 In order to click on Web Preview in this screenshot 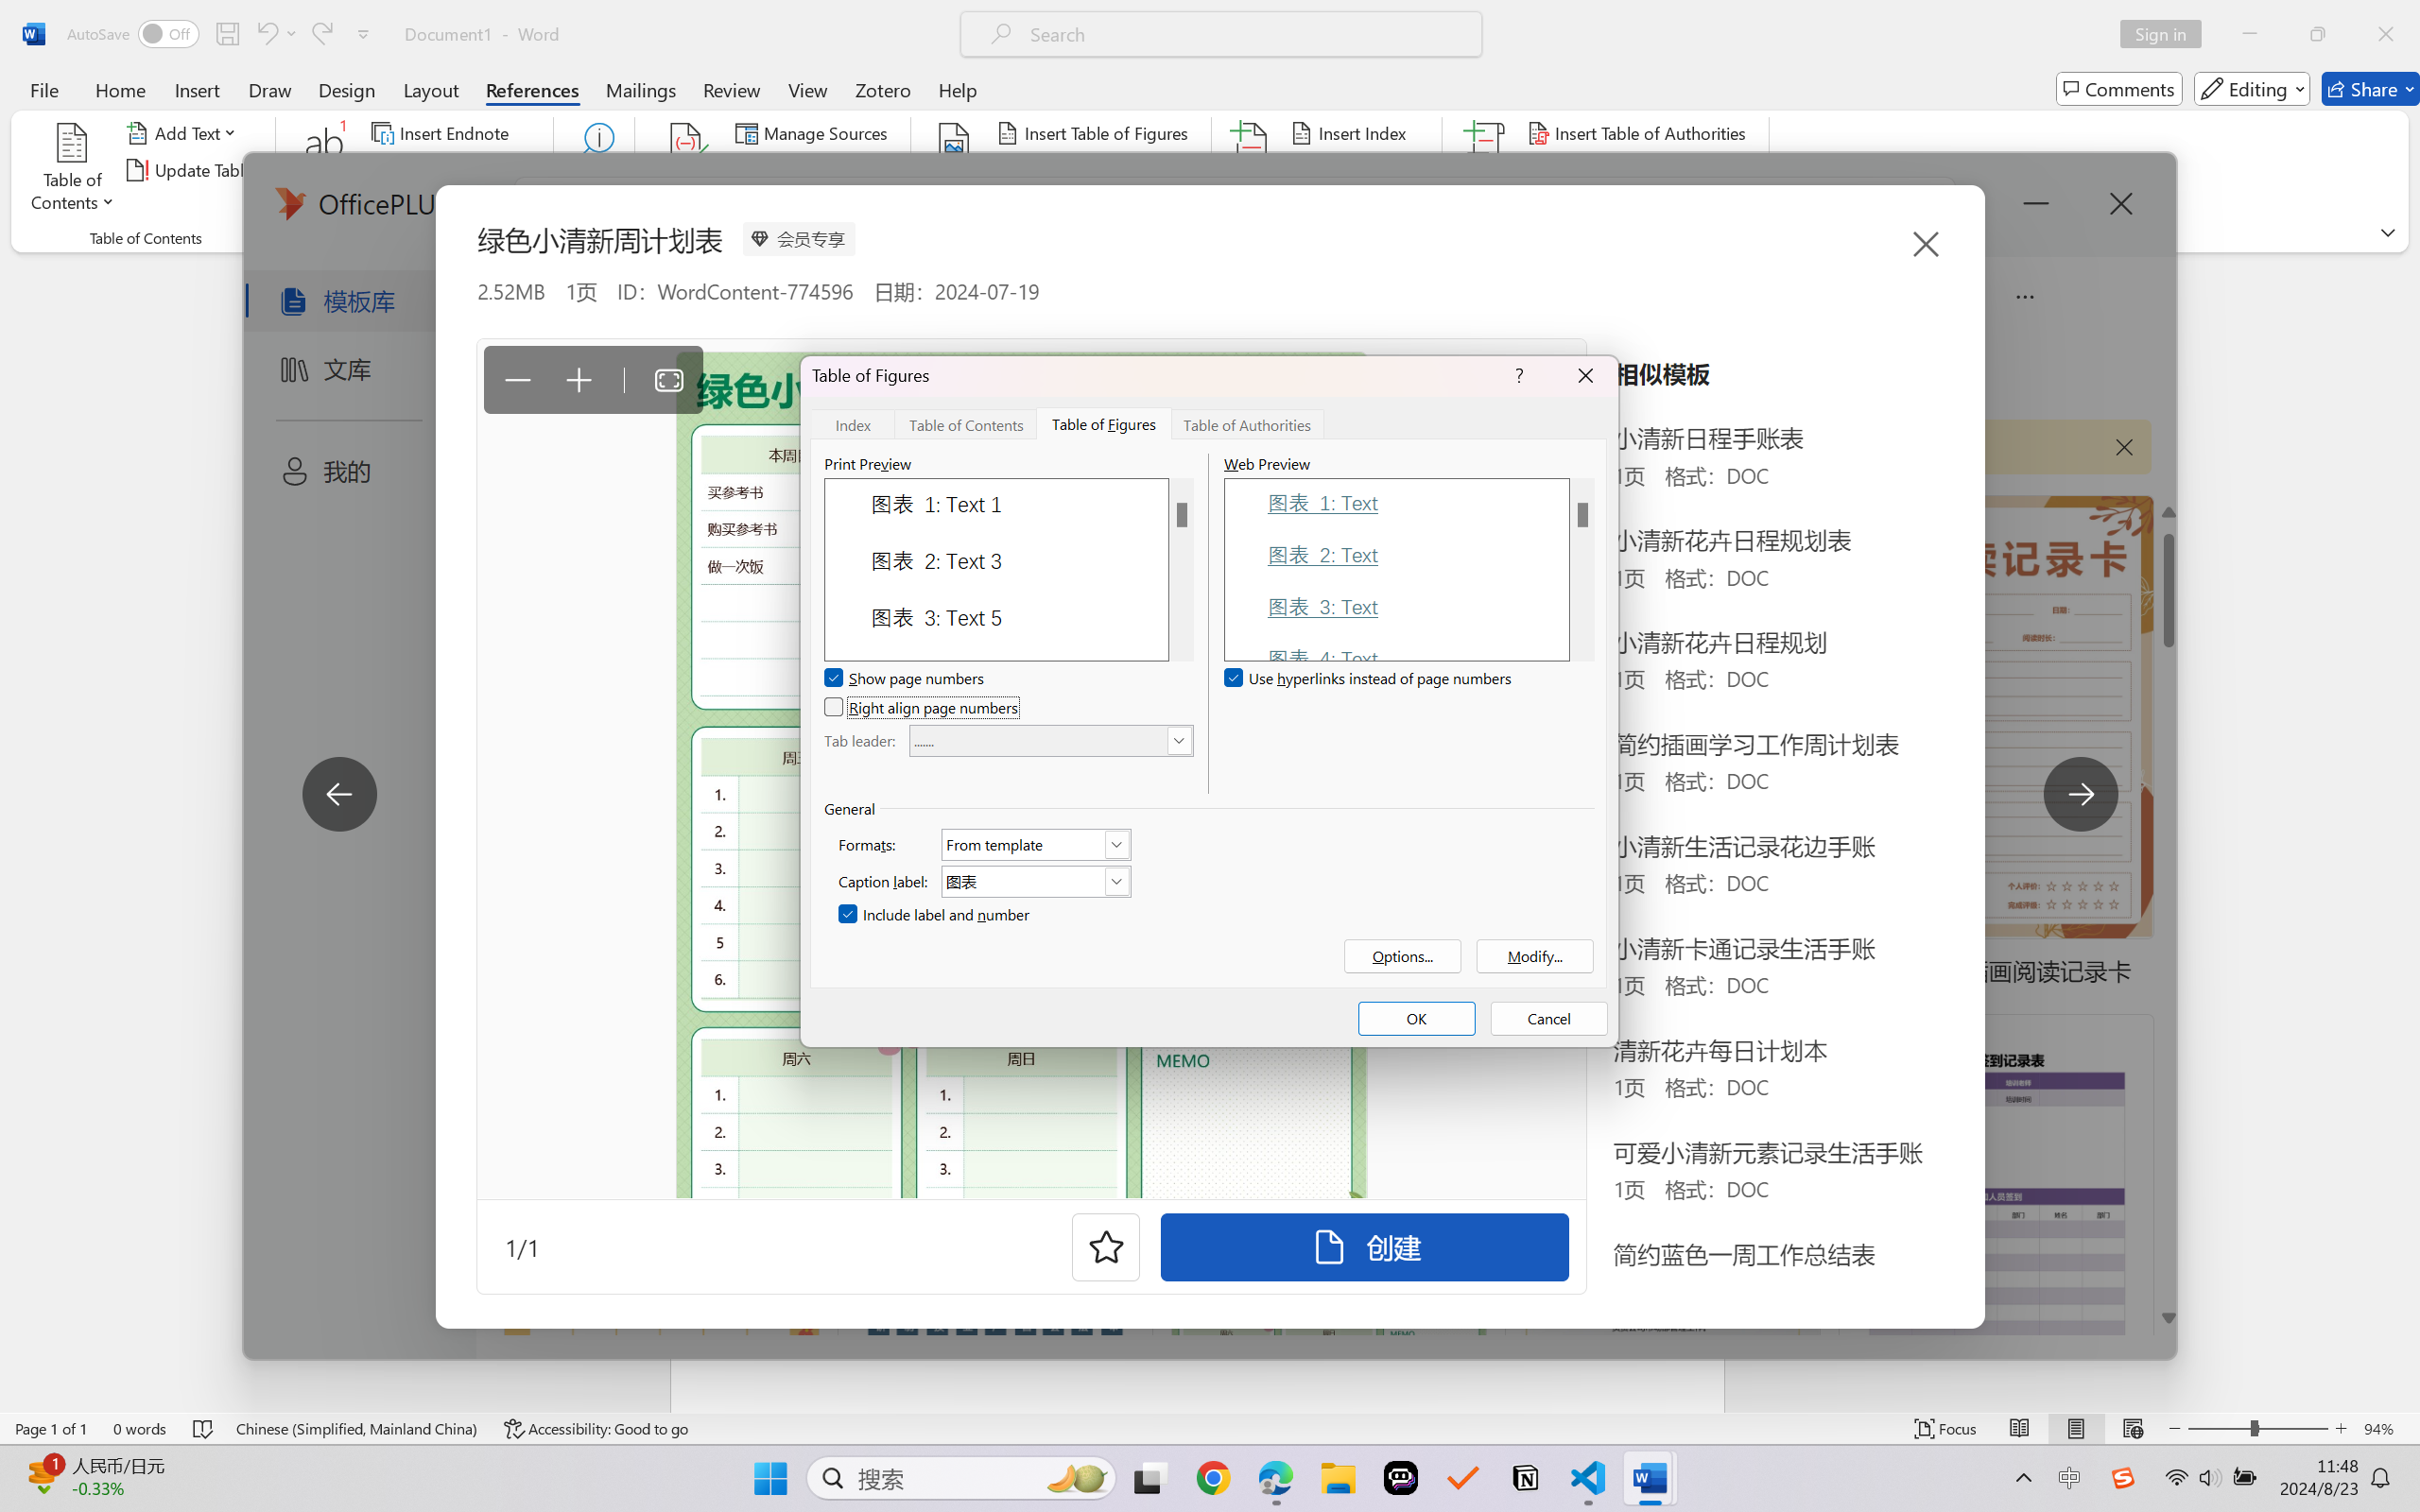, I will do `click(1582, 569)`.